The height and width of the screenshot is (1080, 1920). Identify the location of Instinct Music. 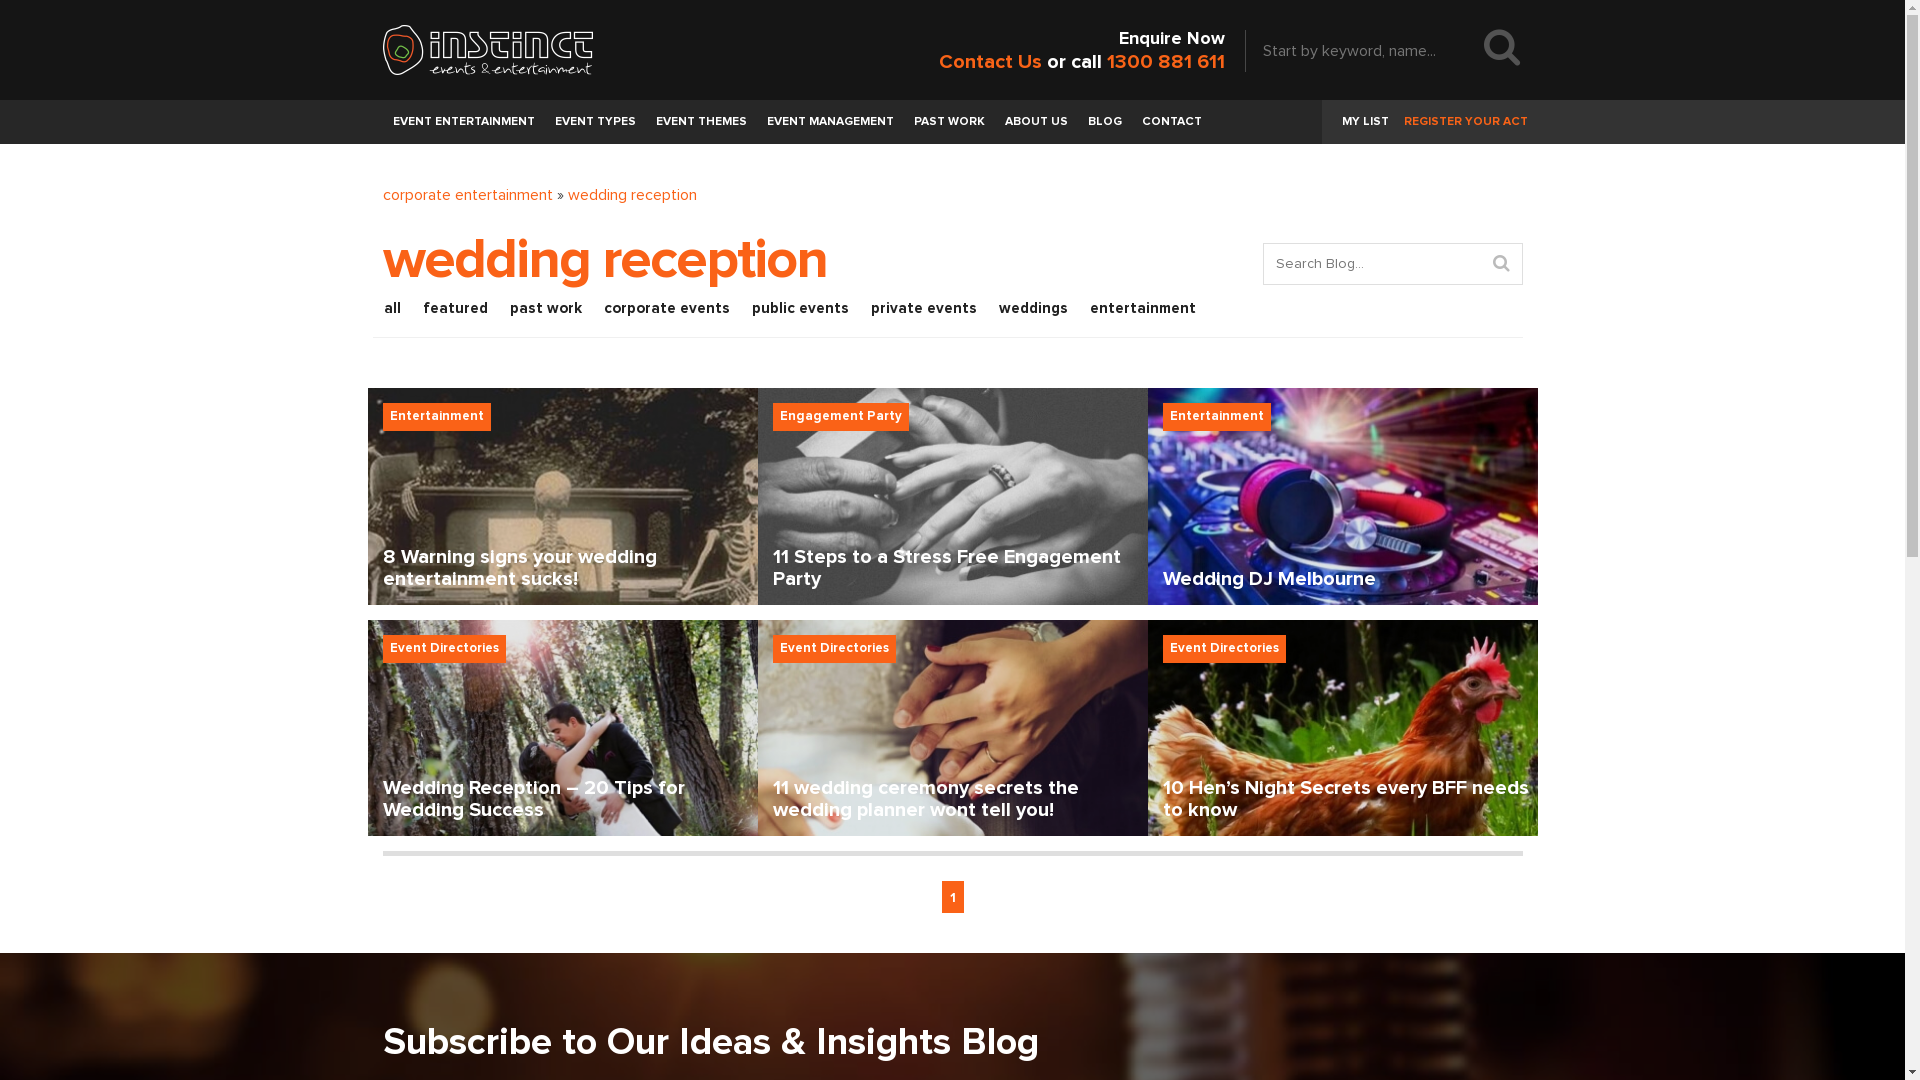
(487, 50).